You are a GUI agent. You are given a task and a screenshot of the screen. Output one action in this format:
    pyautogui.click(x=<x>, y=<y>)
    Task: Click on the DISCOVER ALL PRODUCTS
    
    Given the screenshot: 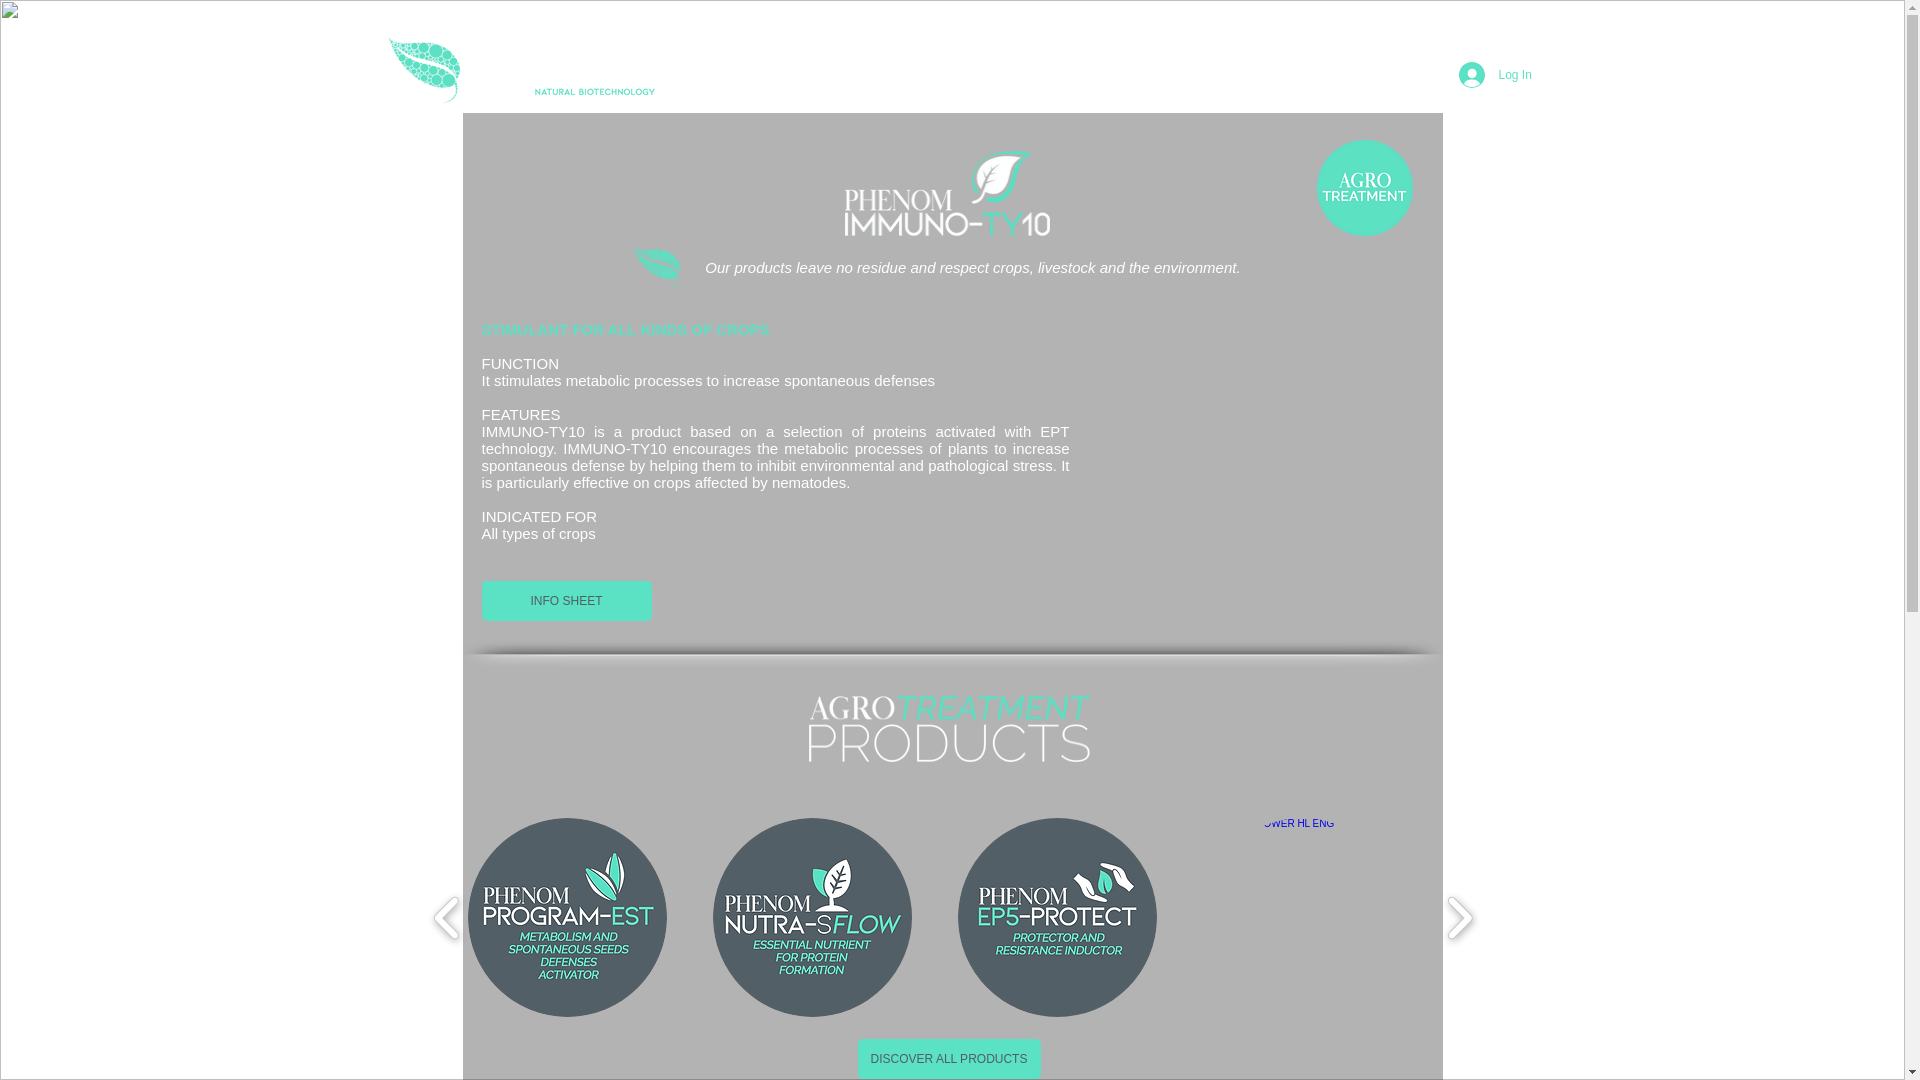 What is the action you would take?
    pyautogui.click(x=949, y=1058)
    